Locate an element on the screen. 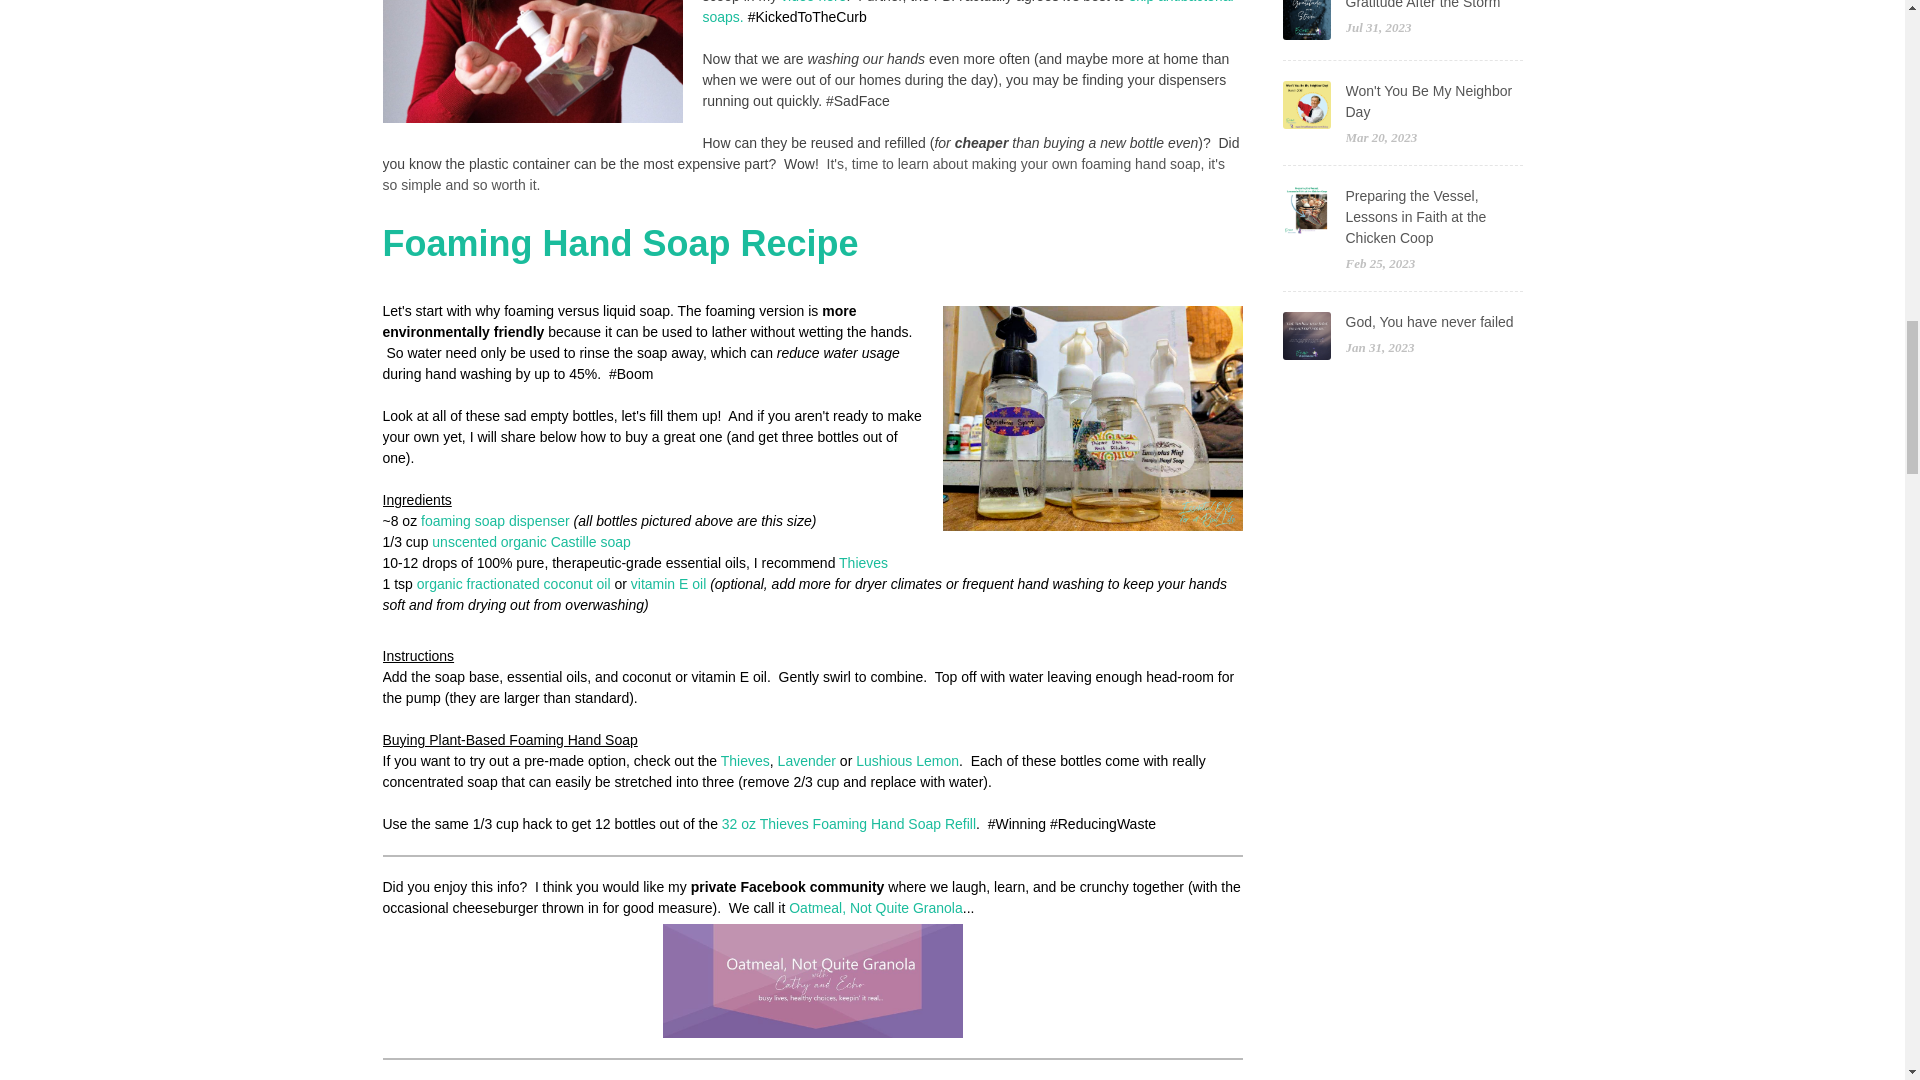  skip antibacterial soaps is located at coordinates (967, 12).